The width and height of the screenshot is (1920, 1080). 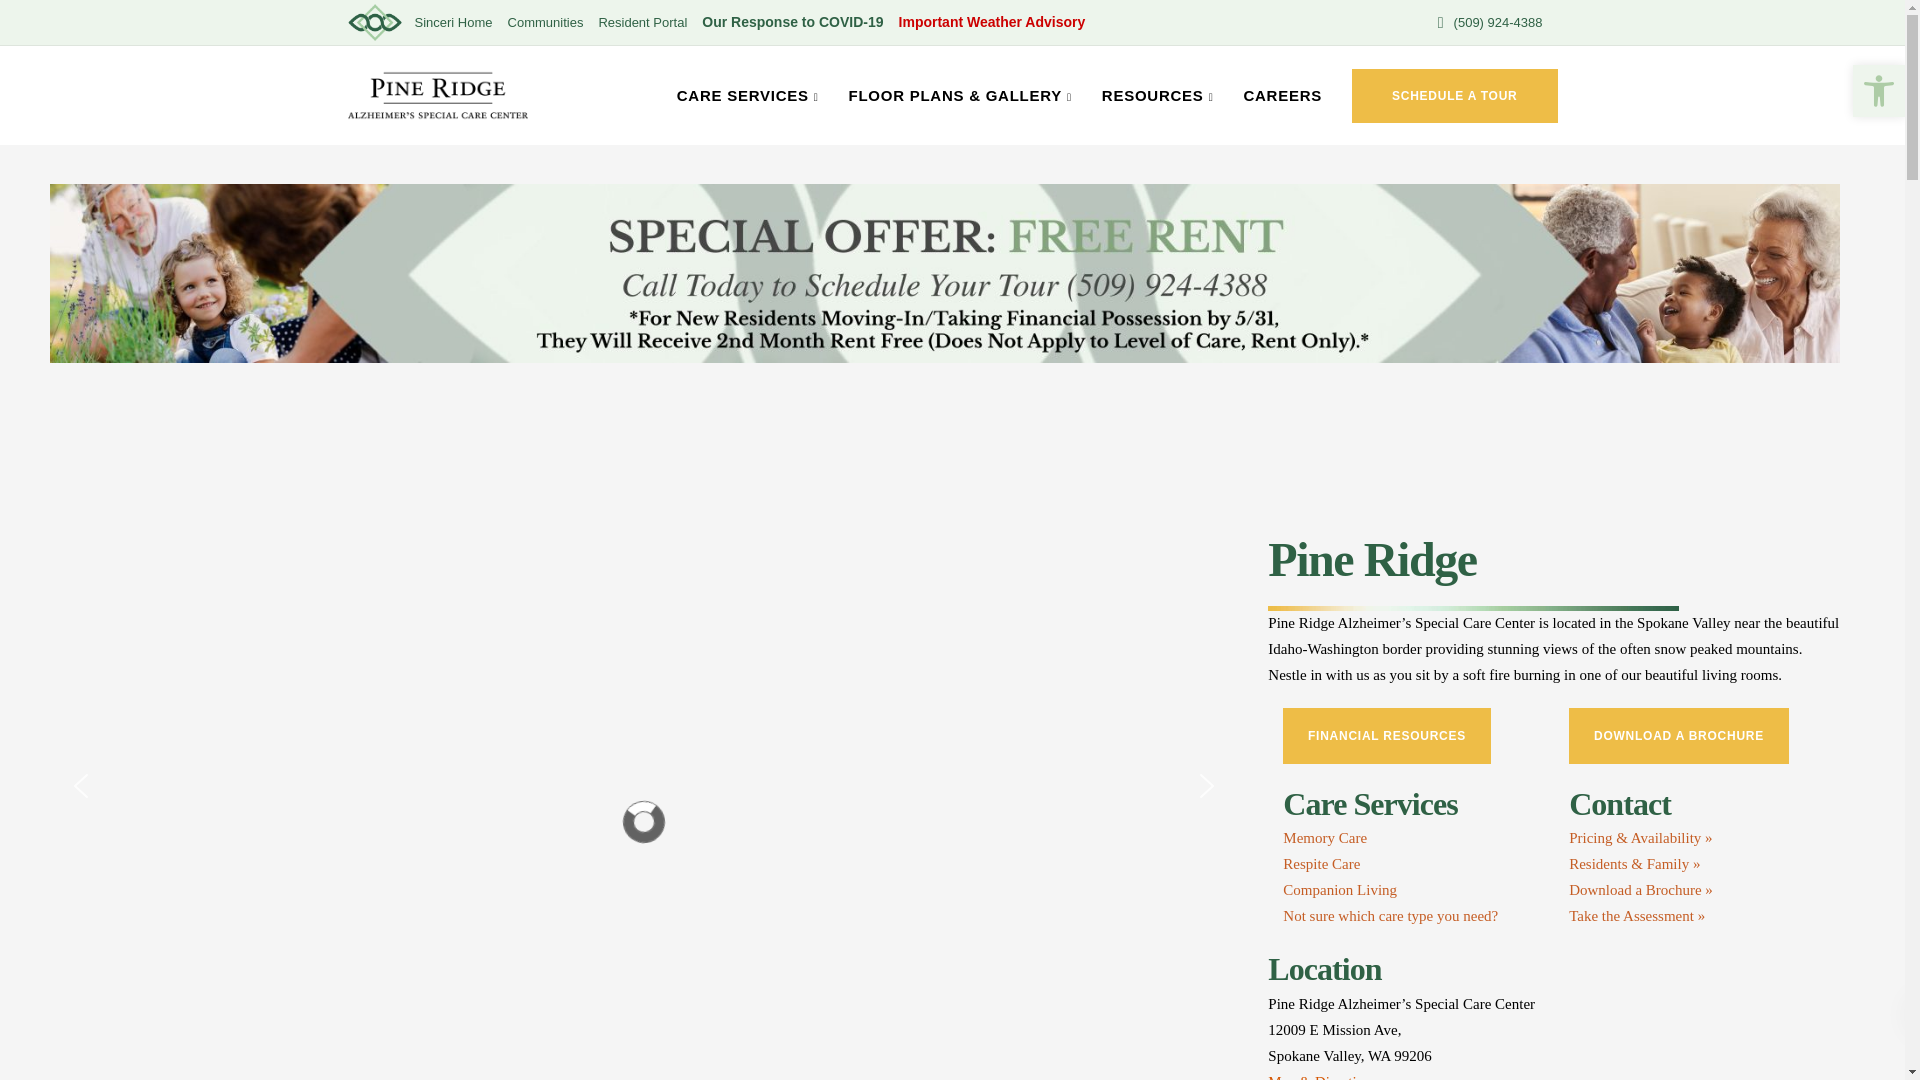 I want to click on SCHEDULE A TOUR, so click(x=1454, y=95).